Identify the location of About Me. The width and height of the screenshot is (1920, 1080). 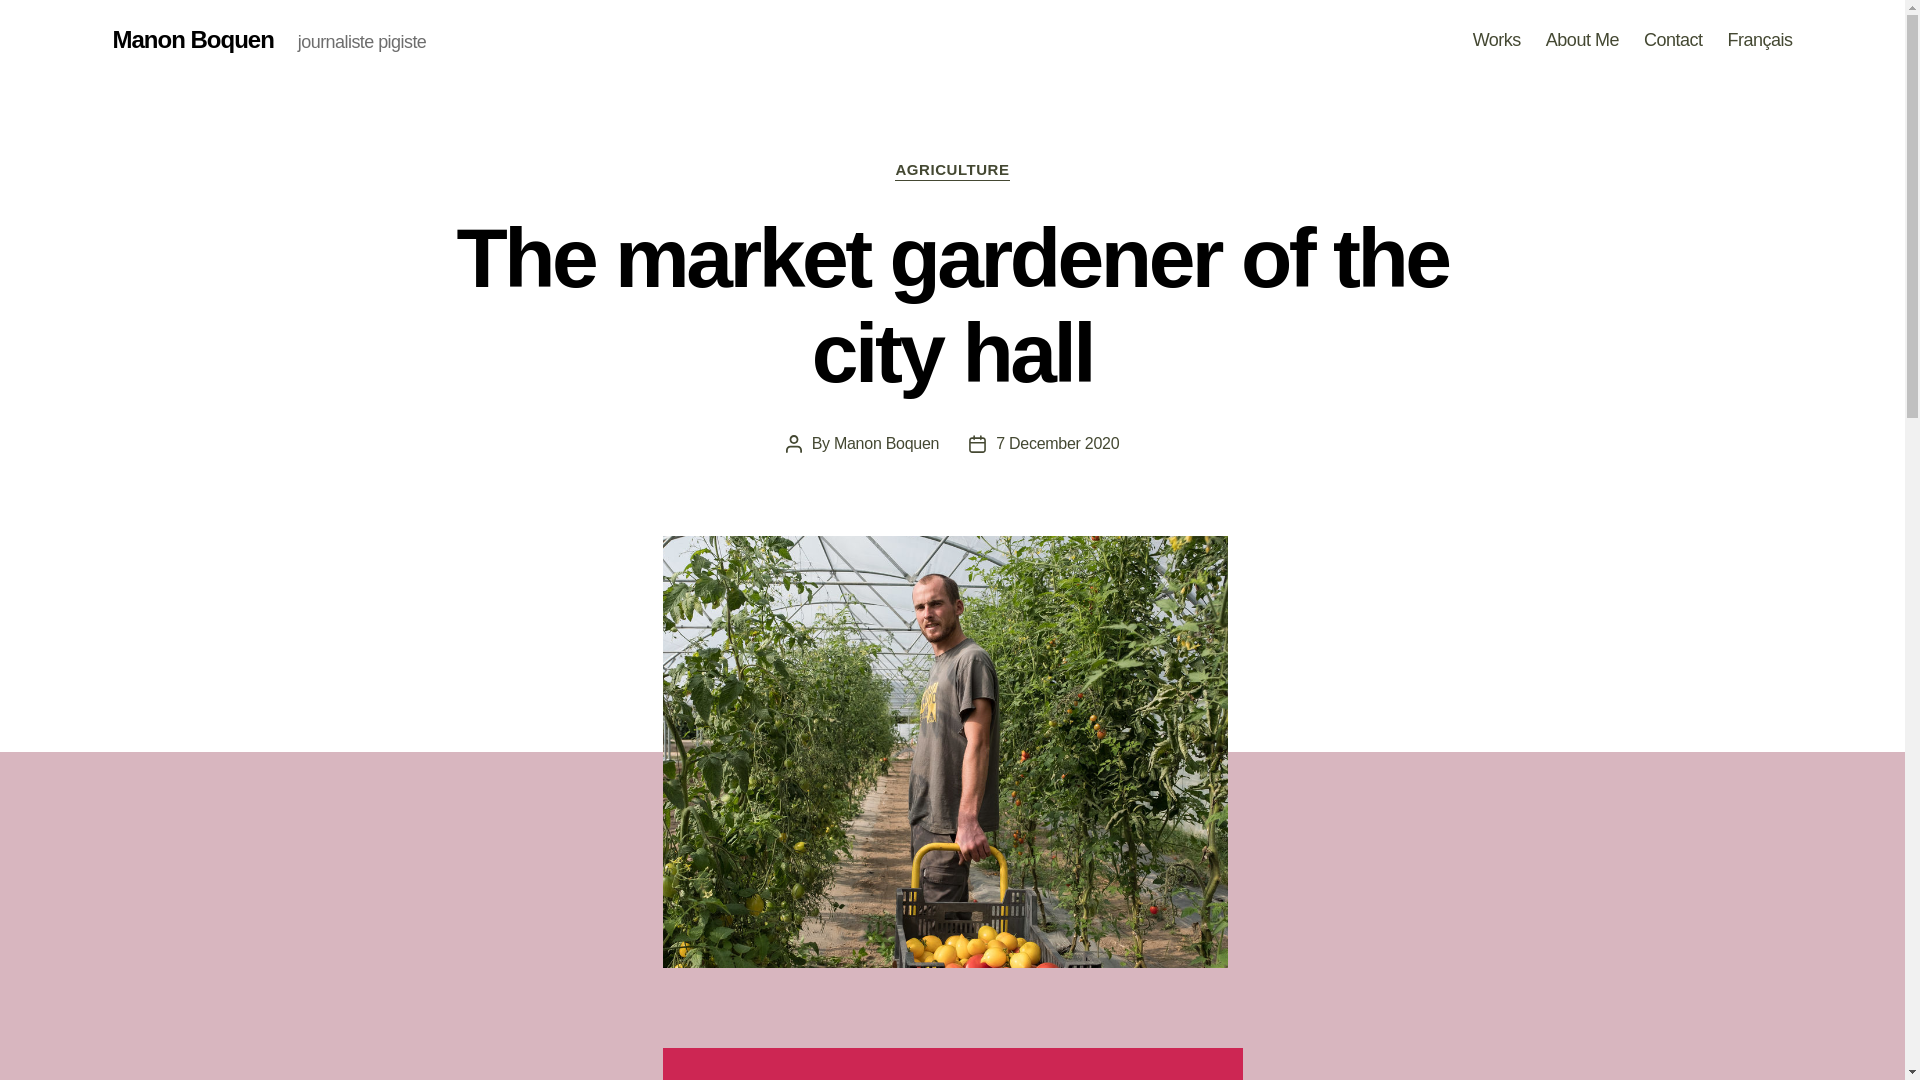
(1582, 40).